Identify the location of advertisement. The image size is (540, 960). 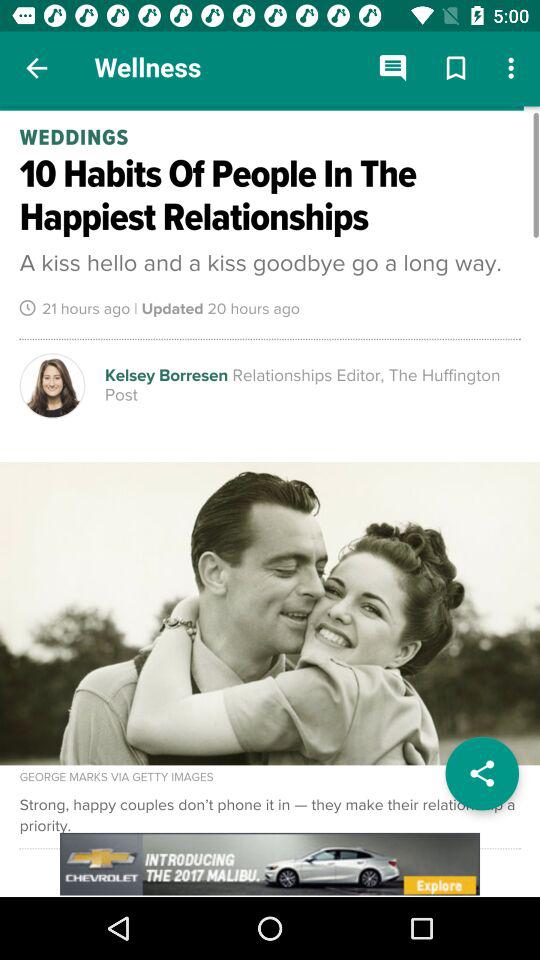
(270, 864).